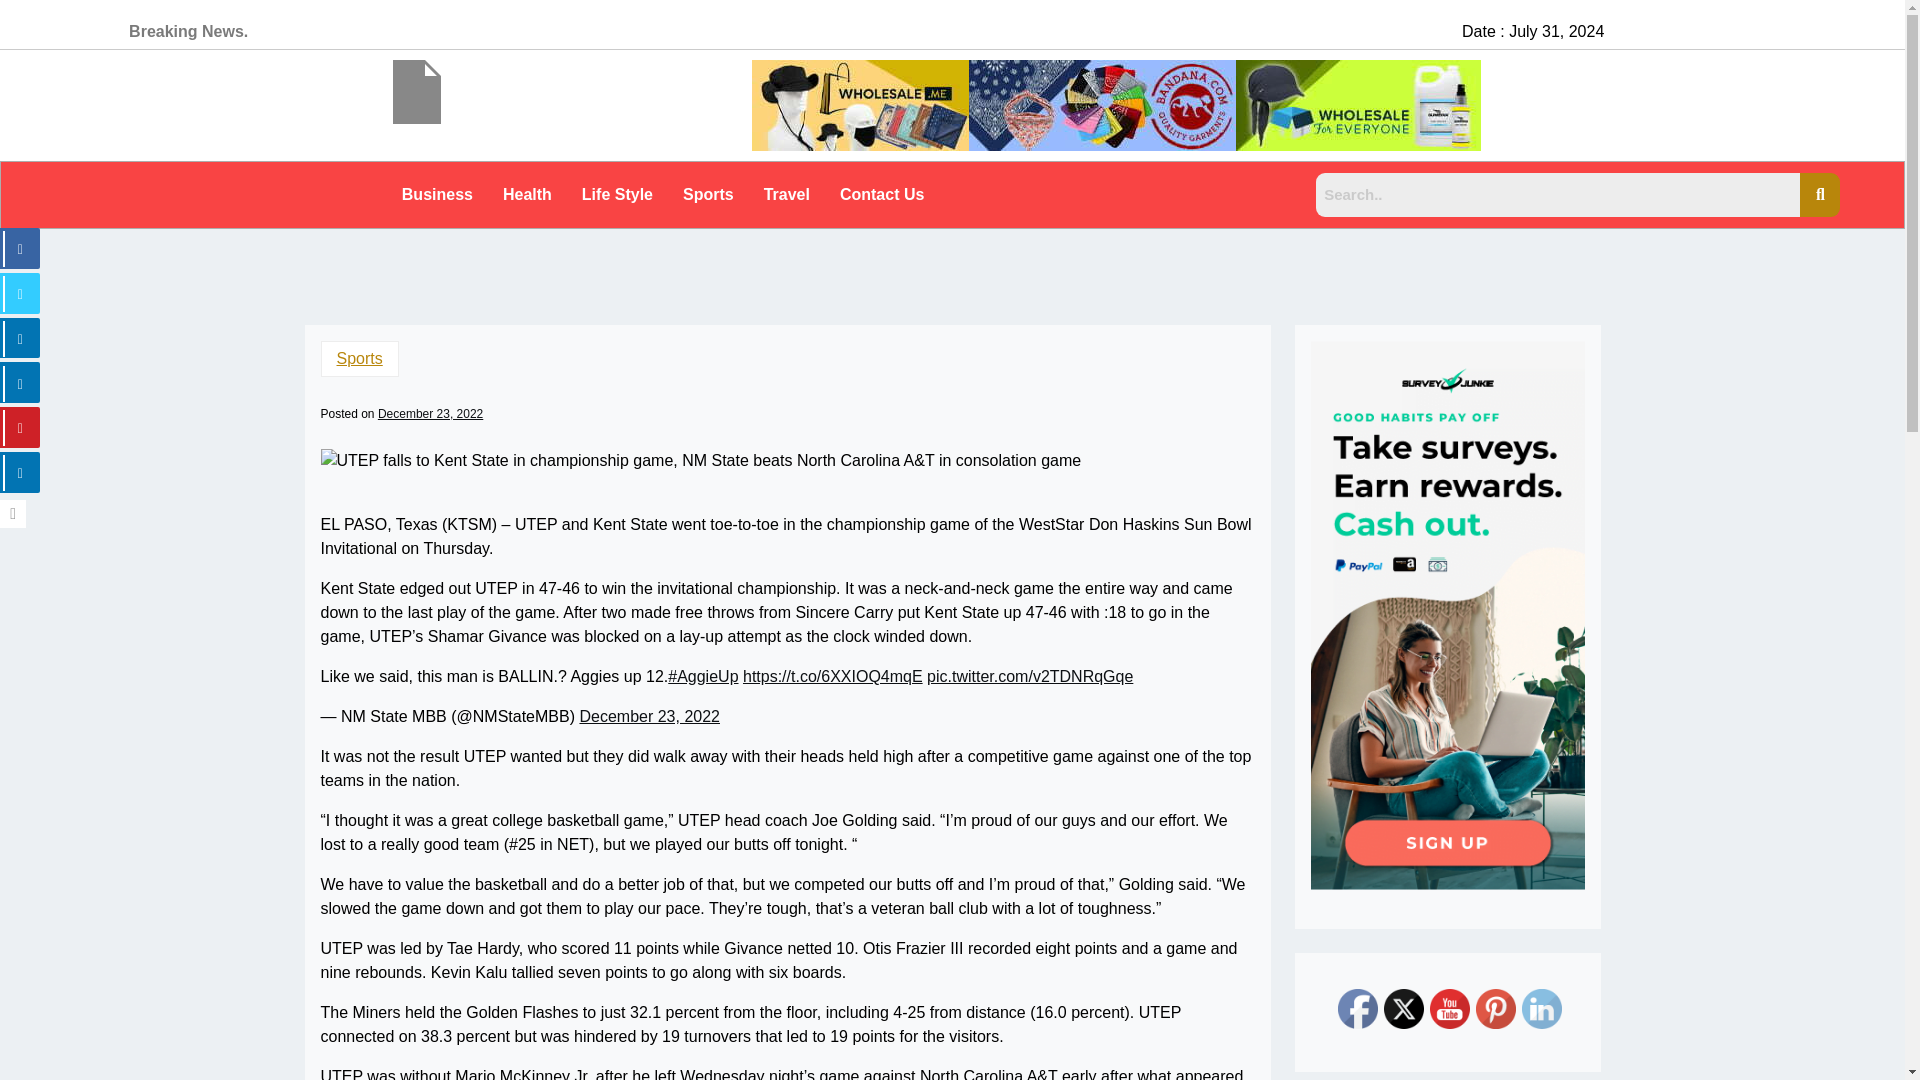  What do you see at coordinates (650, 717) in the screenshot?
I see `December 23, 2022` at bounding box center [650, 717].